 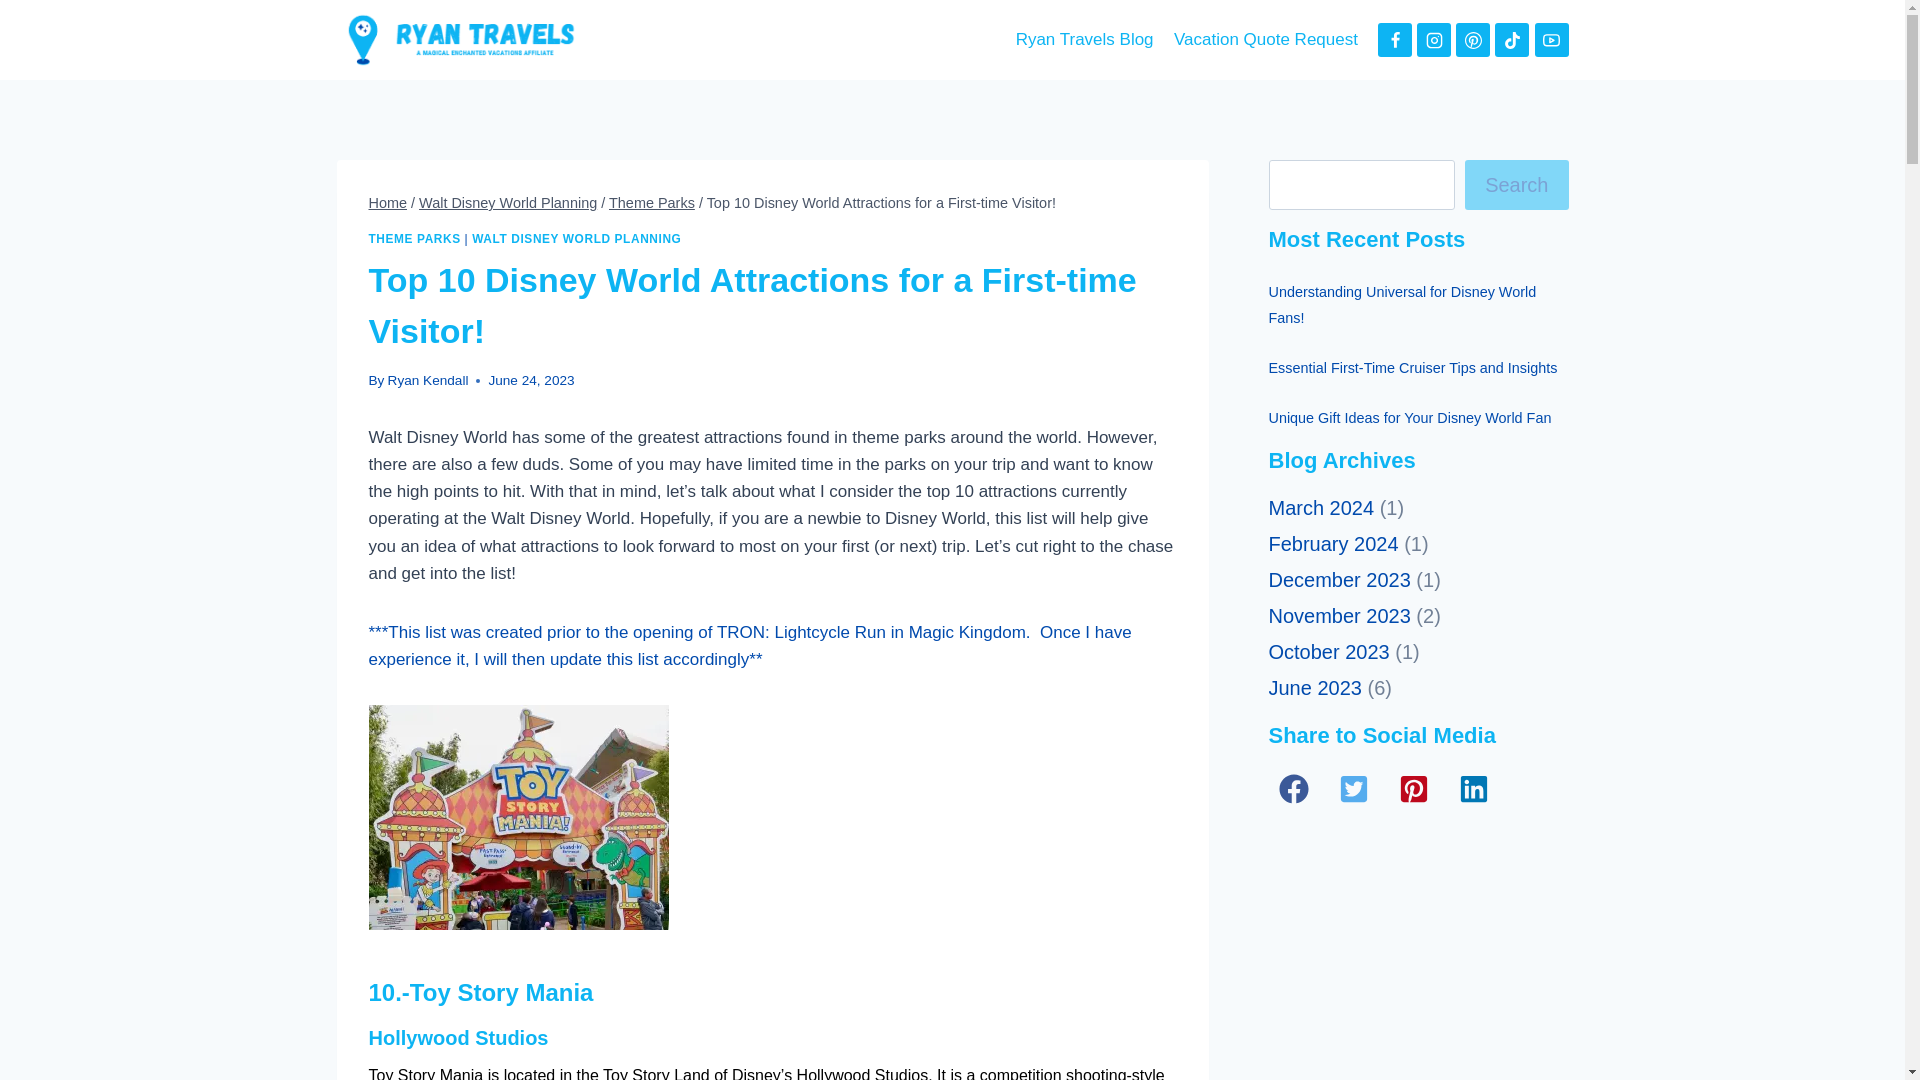 I want to click on Walt Disney World Planning, so click(x=508, y=202).